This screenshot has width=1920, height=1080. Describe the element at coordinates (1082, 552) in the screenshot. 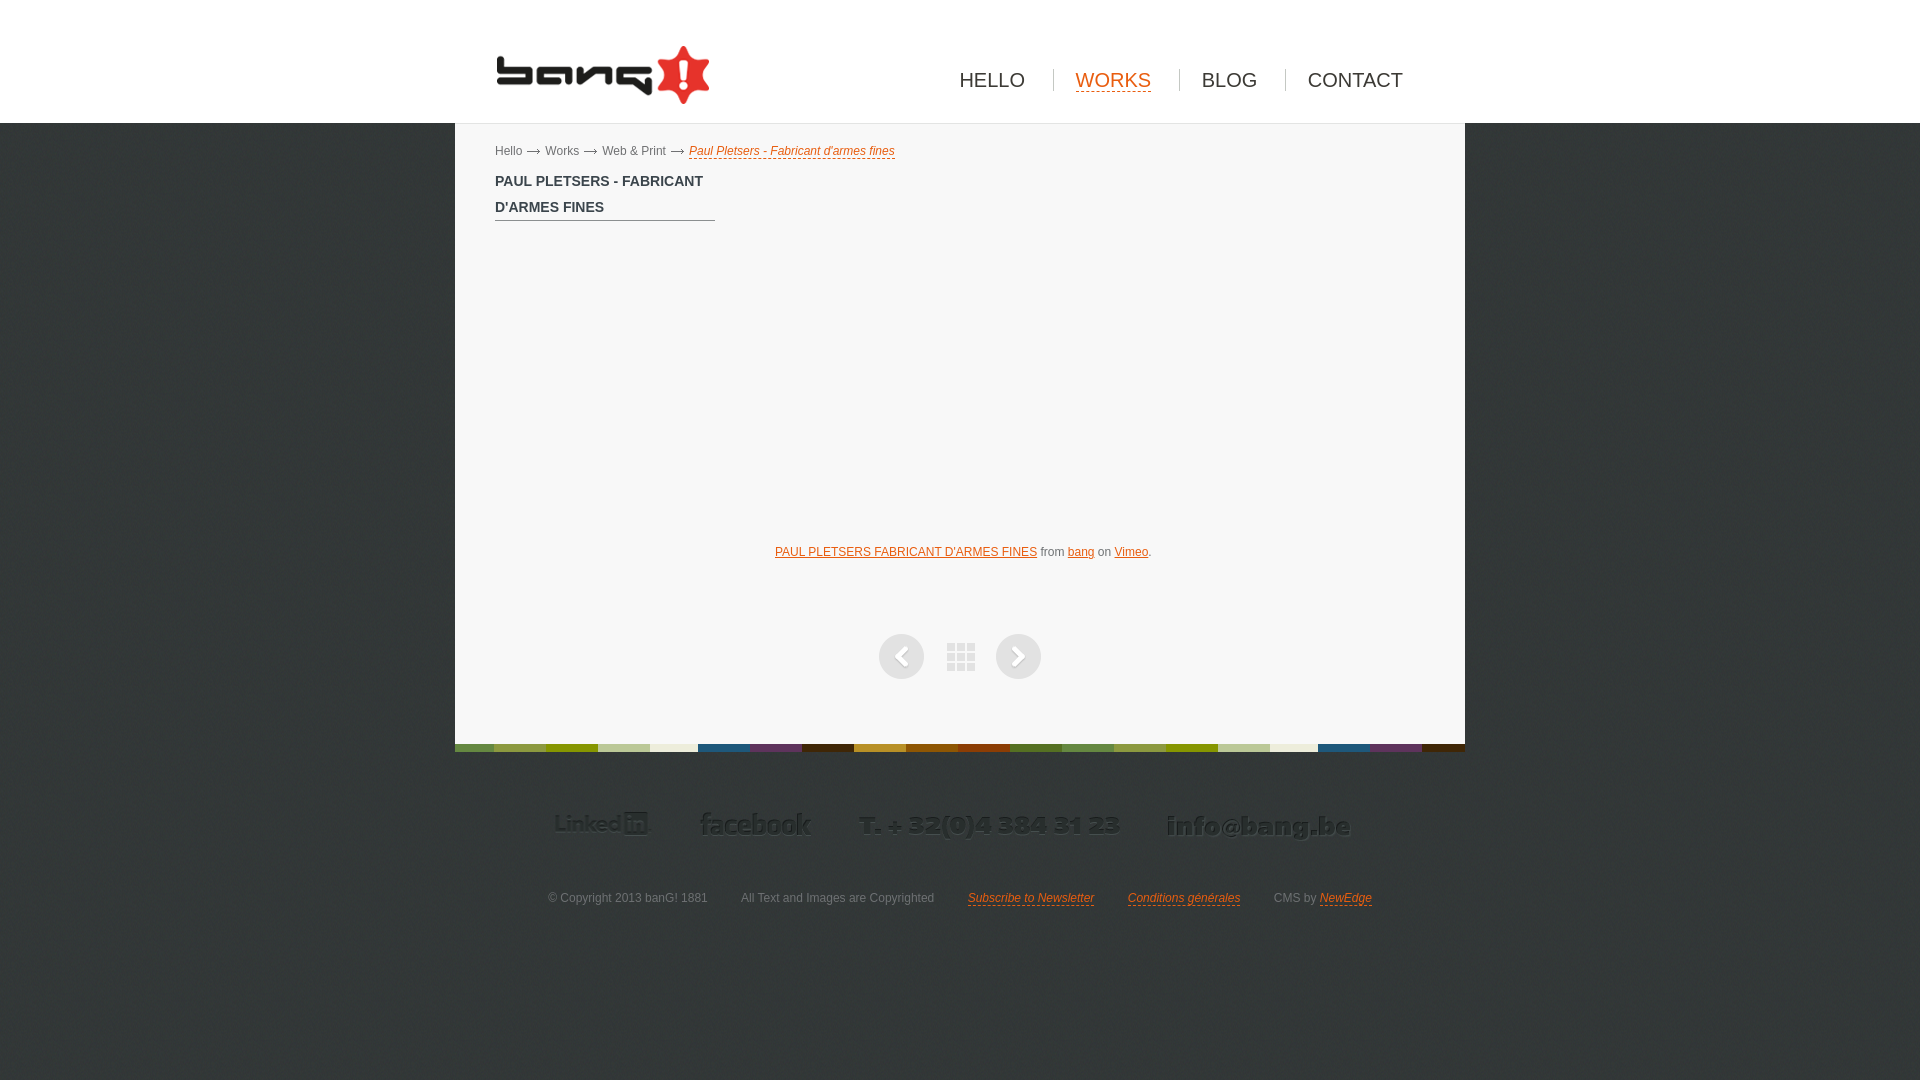

I see `bang` at that location.